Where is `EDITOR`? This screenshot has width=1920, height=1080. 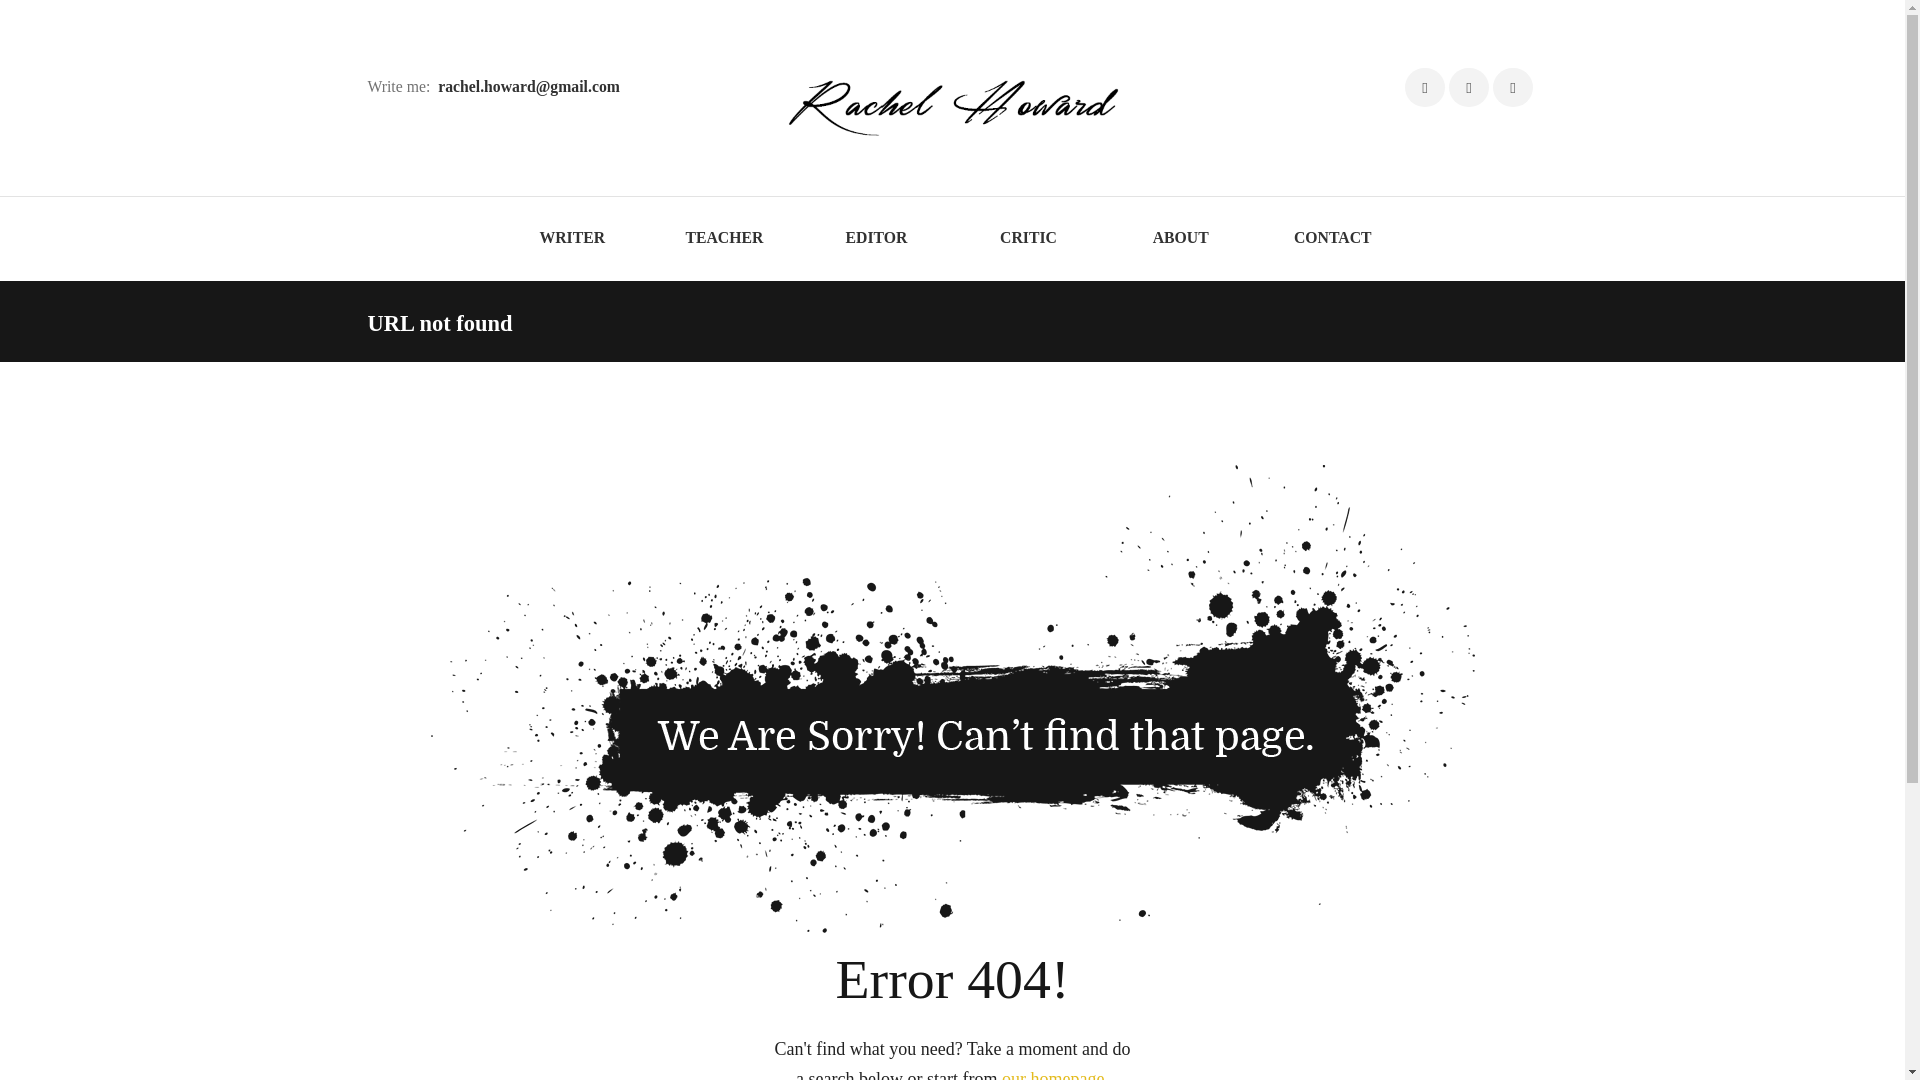 EDITOR is located at coordinates (876, 238).